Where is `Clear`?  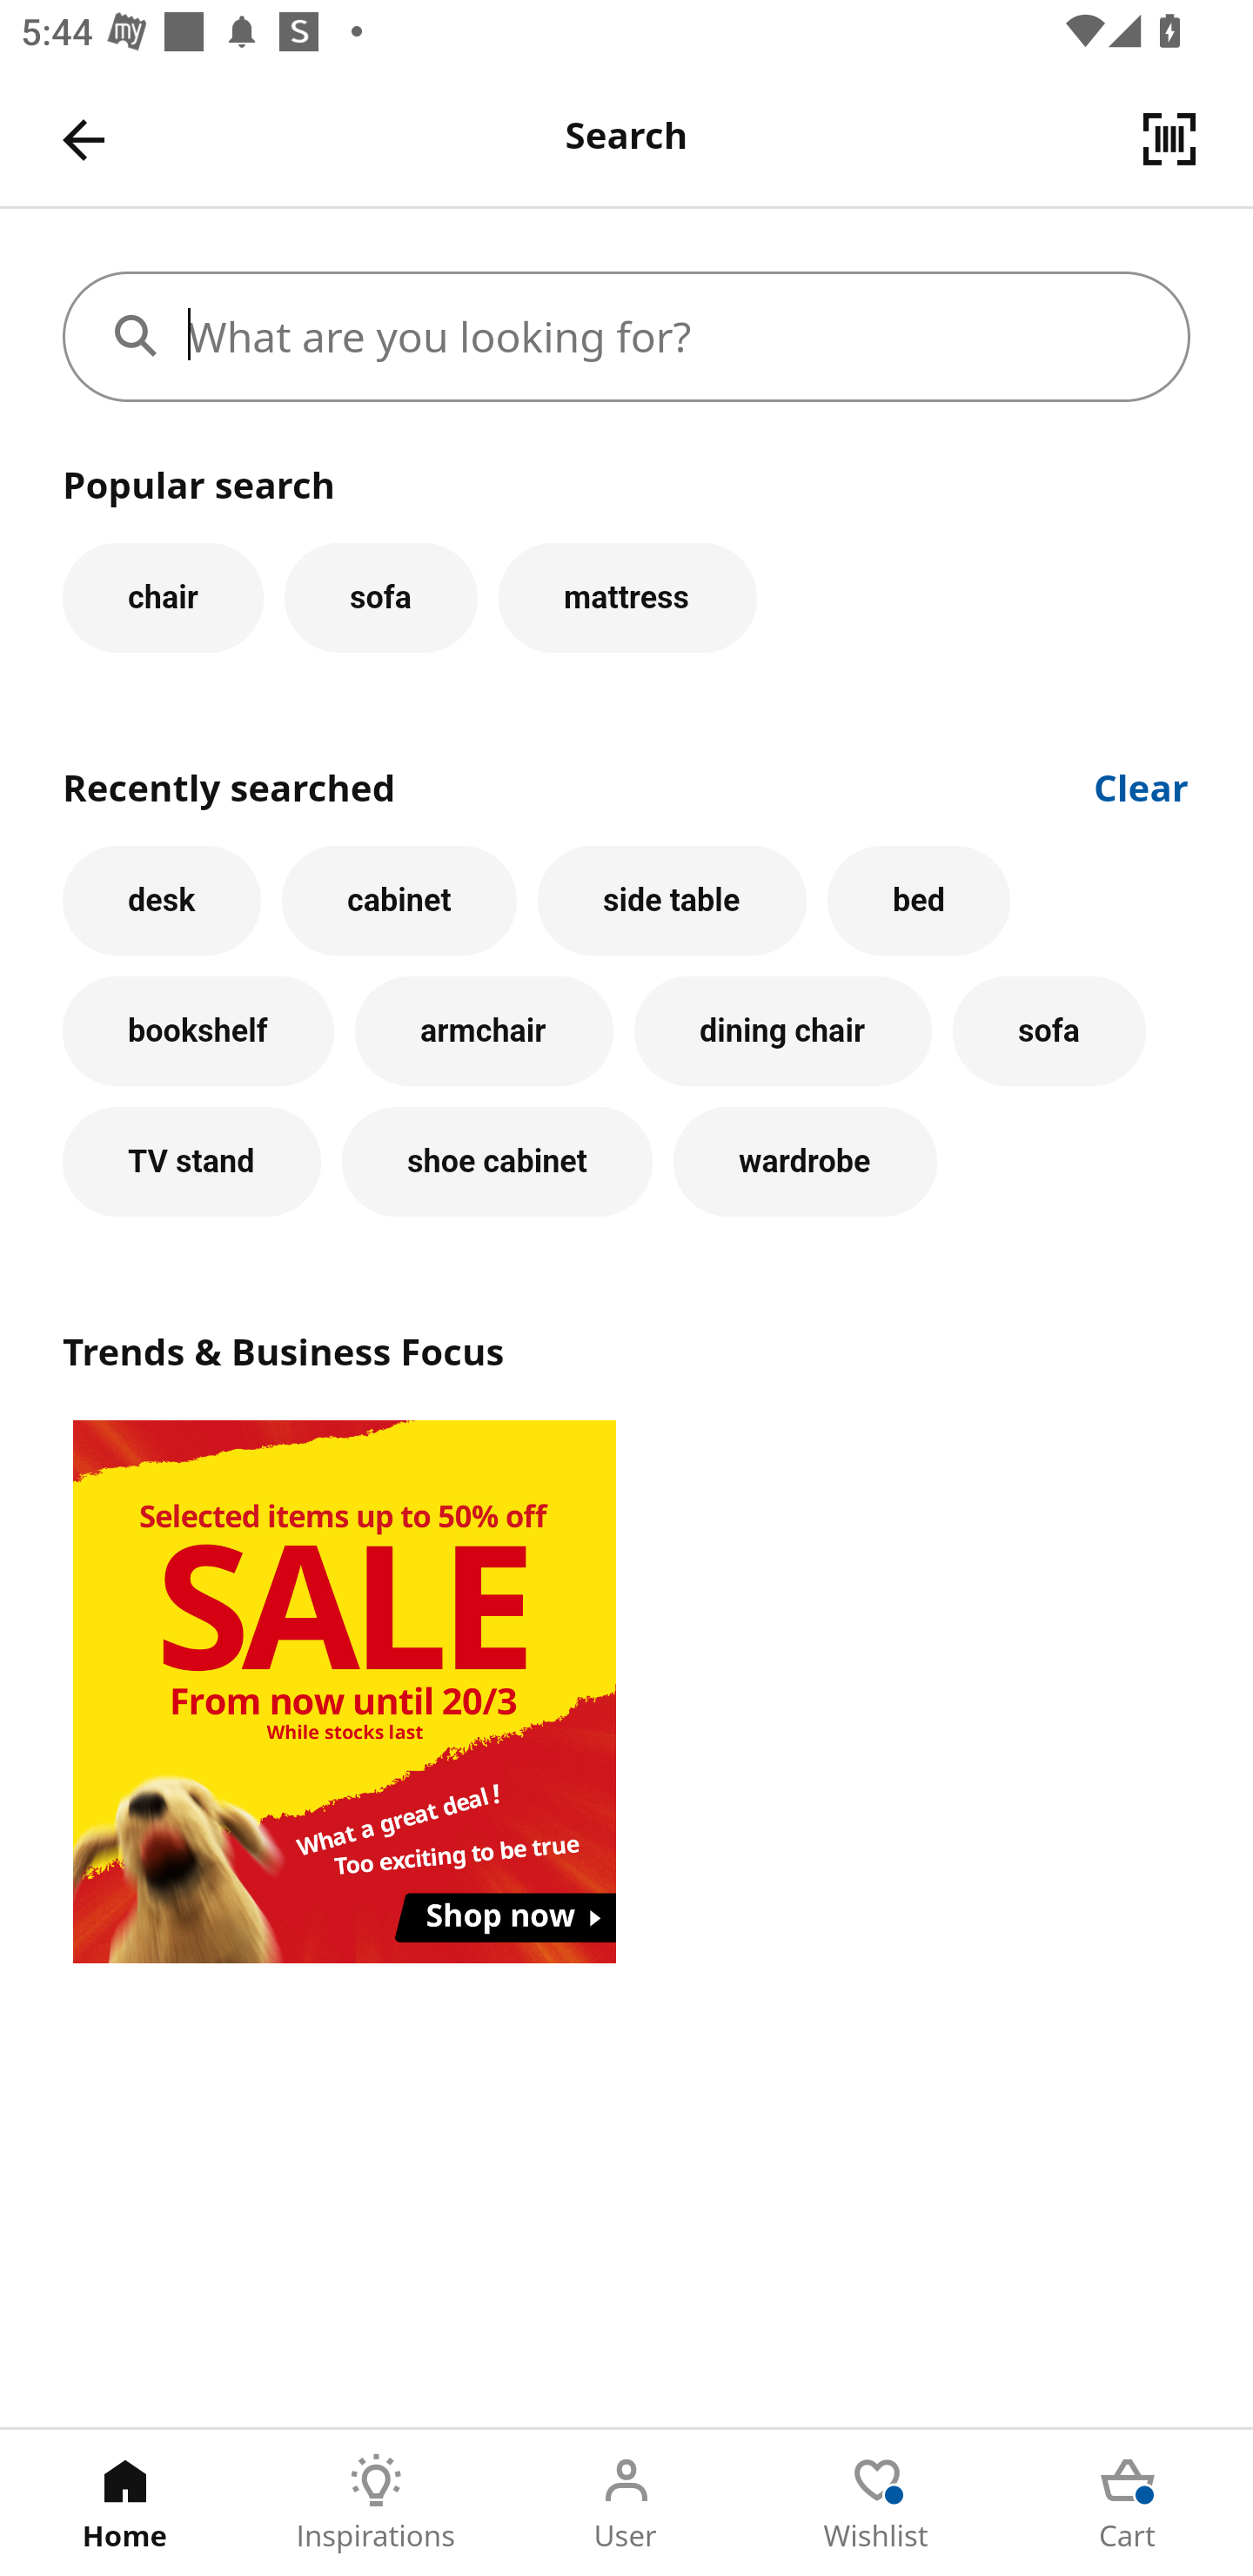
Clear is located at coordinates (1142, 785).